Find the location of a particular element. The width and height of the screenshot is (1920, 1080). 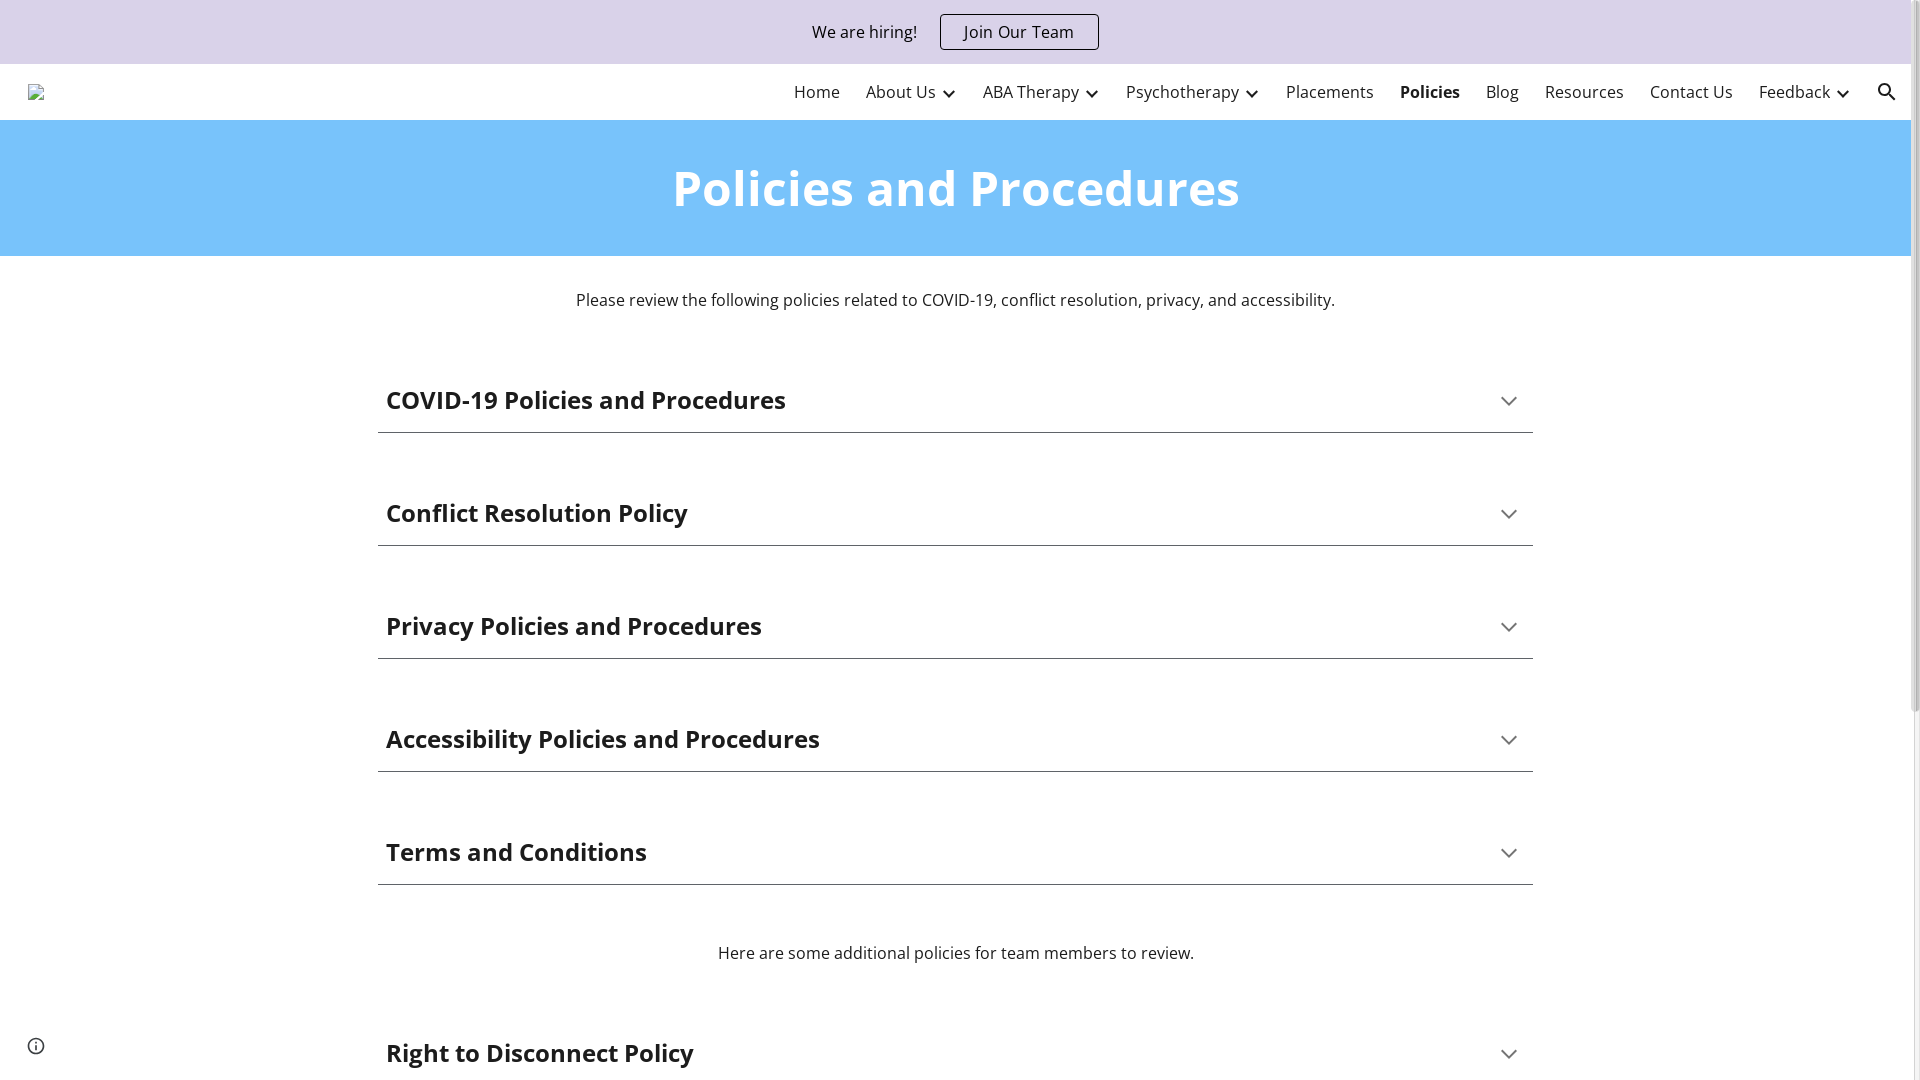

Policies is located at coordinates (1430, 92).